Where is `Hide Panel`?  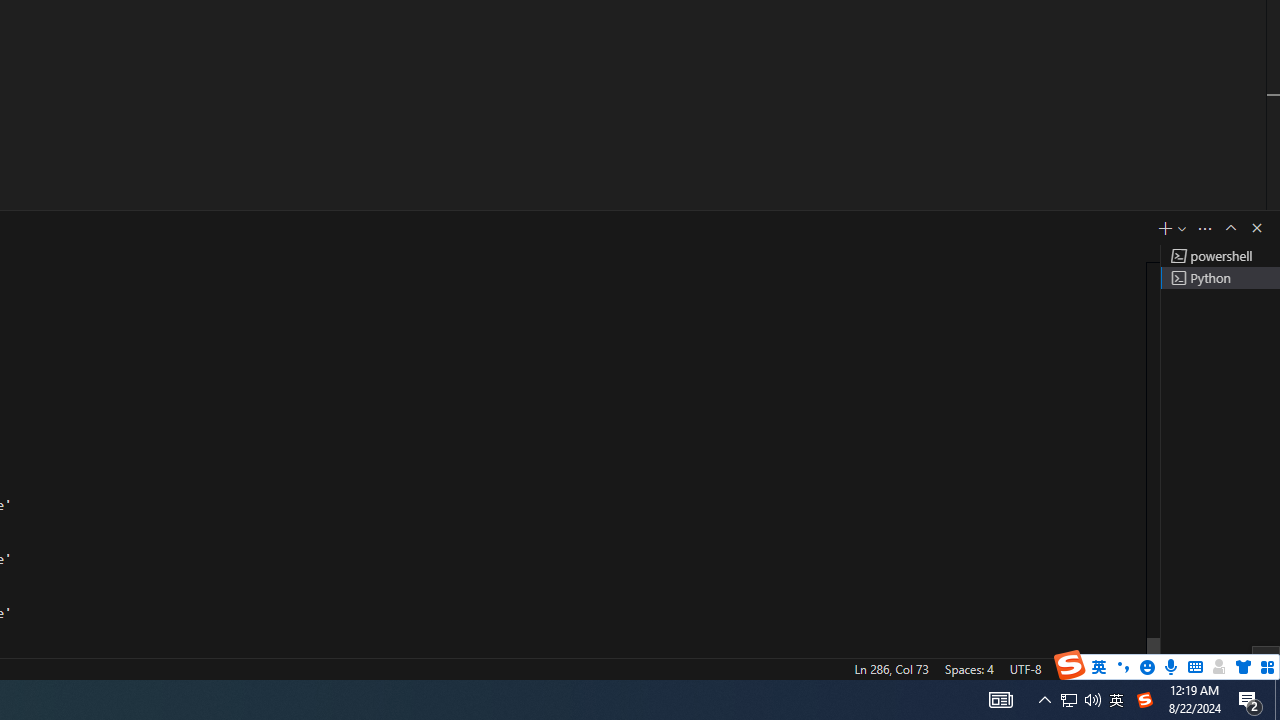
Hide Panel is located at coordinates (1256, 228).